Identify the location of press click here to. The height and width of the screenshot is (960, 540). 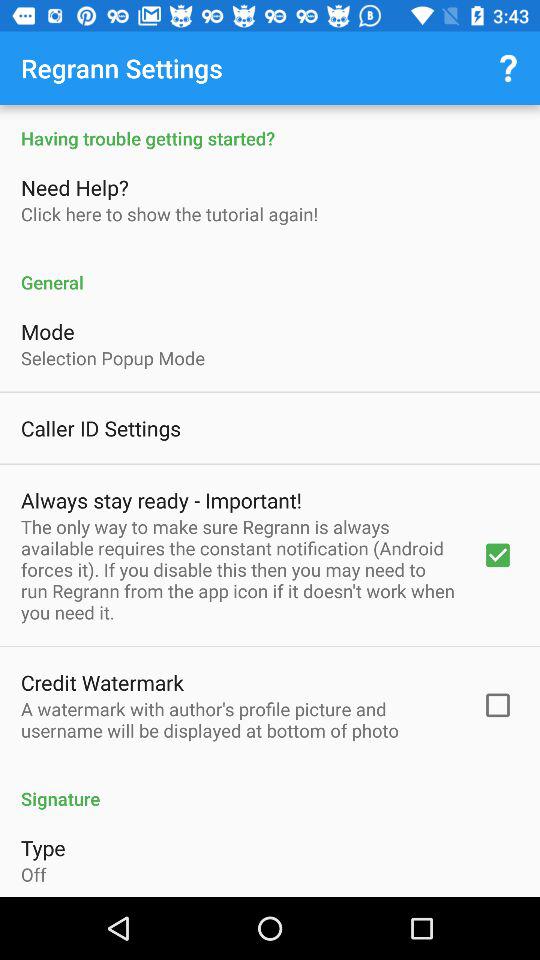
(170, 214).